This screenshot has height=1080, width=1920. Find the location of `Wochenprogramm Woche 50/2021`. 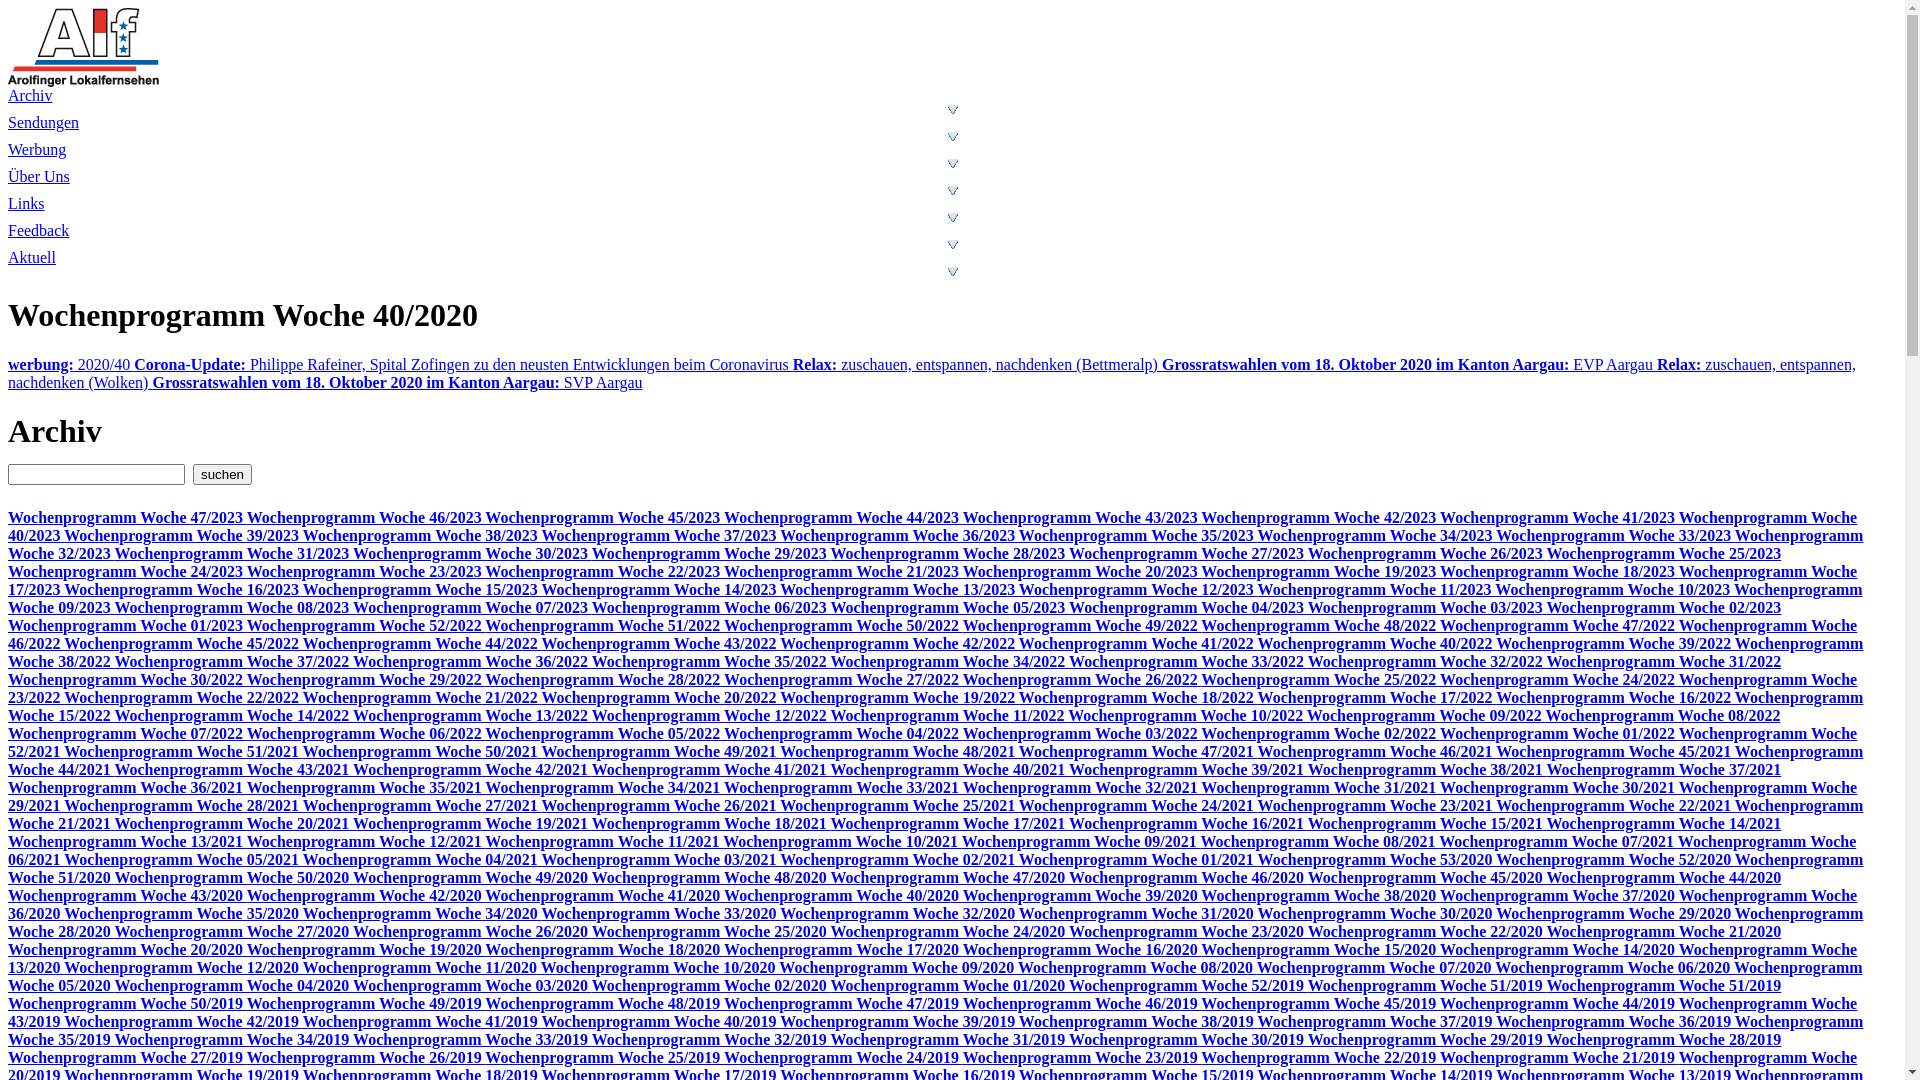

Wochenprogramm Woche 50/2021 is located at coordinates (422, 752).